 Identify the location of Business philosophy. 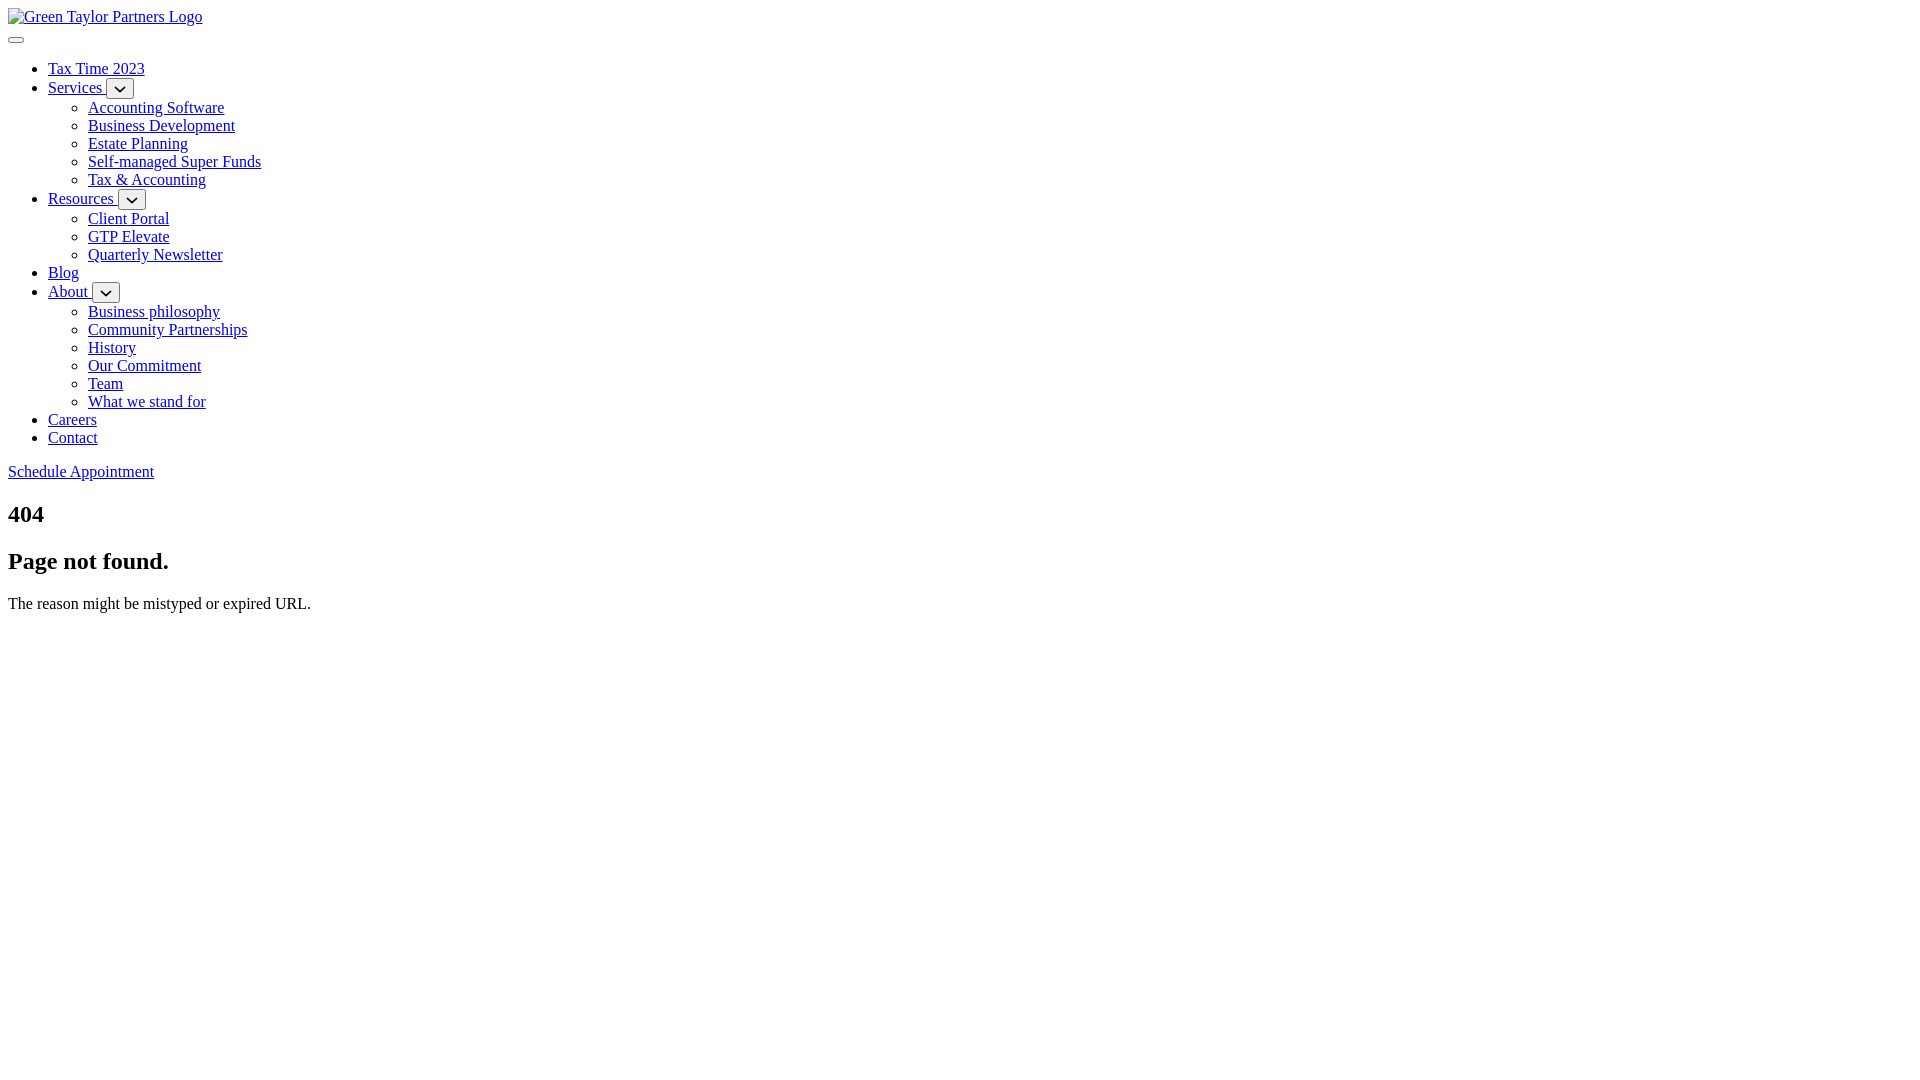
(154, 312).